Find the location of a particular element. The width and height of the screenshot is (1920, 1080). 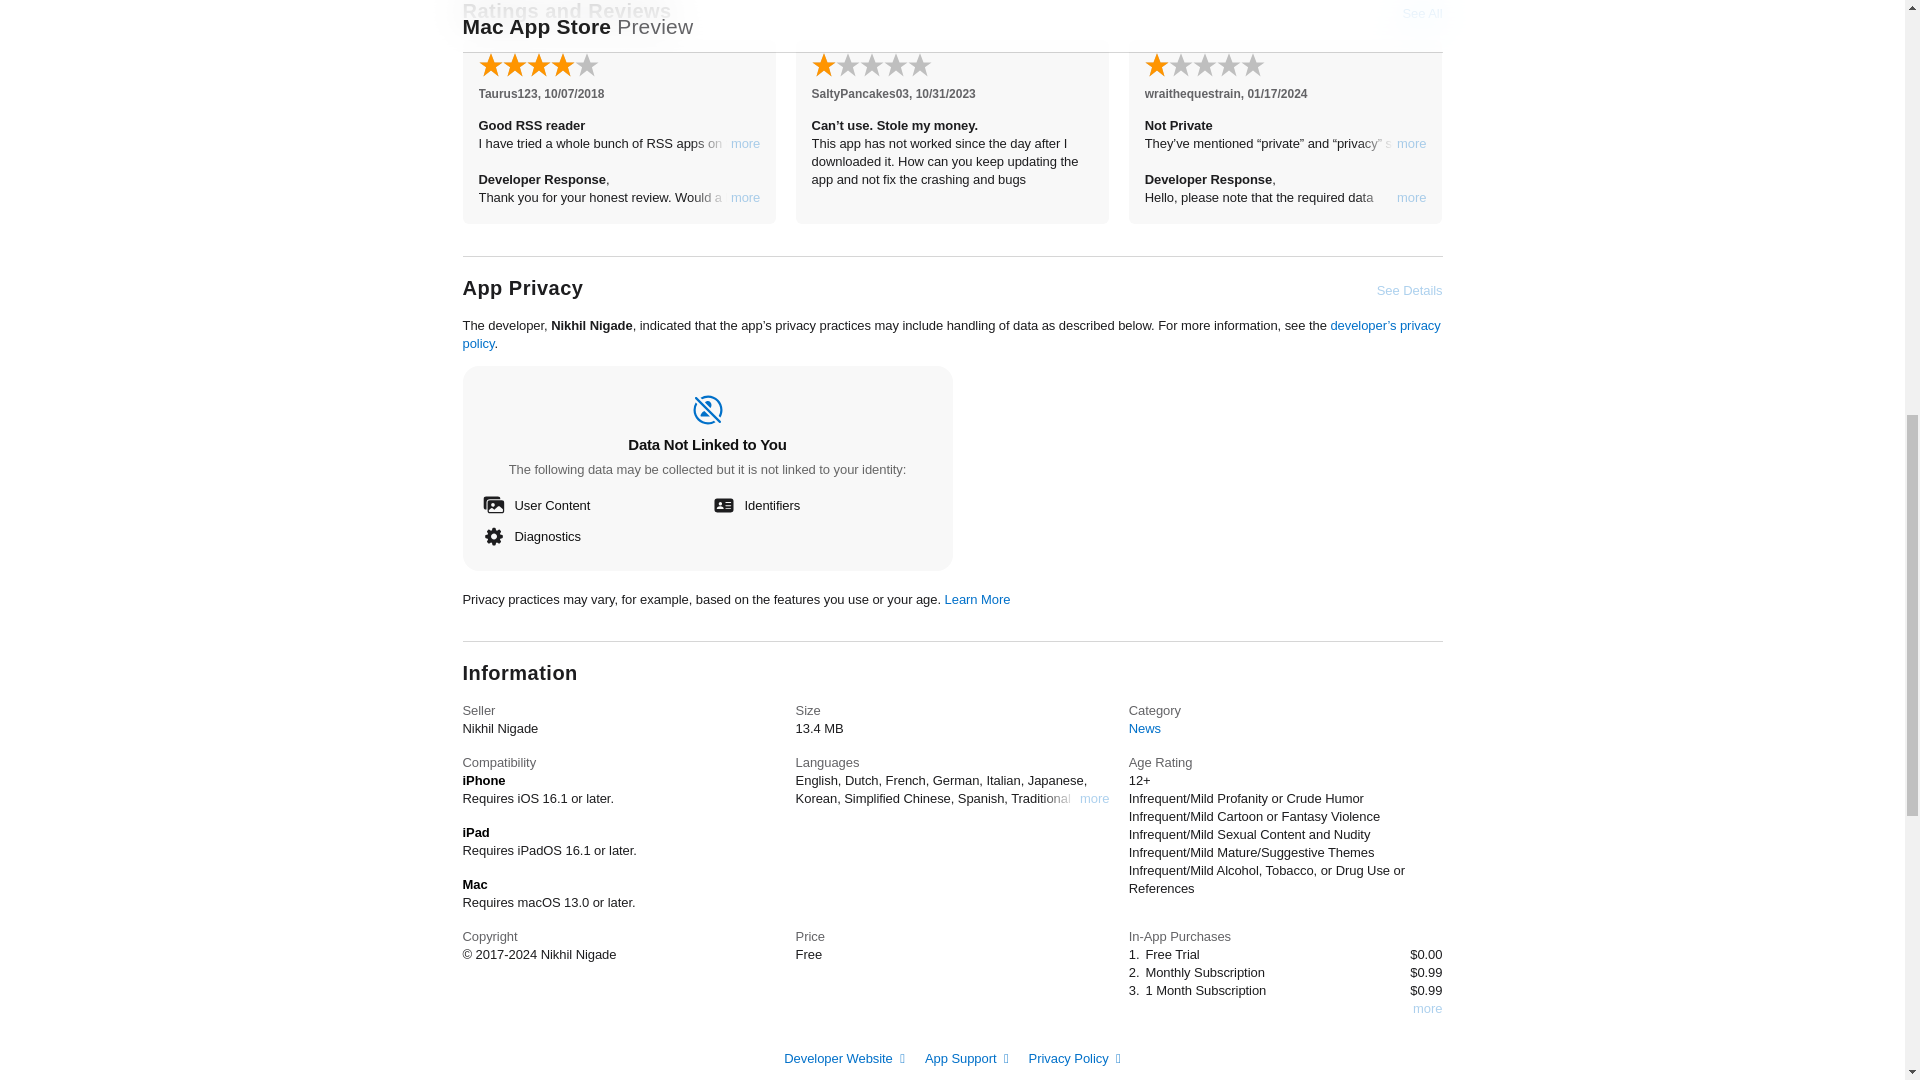

See All is located at coordinates (1421, 14).